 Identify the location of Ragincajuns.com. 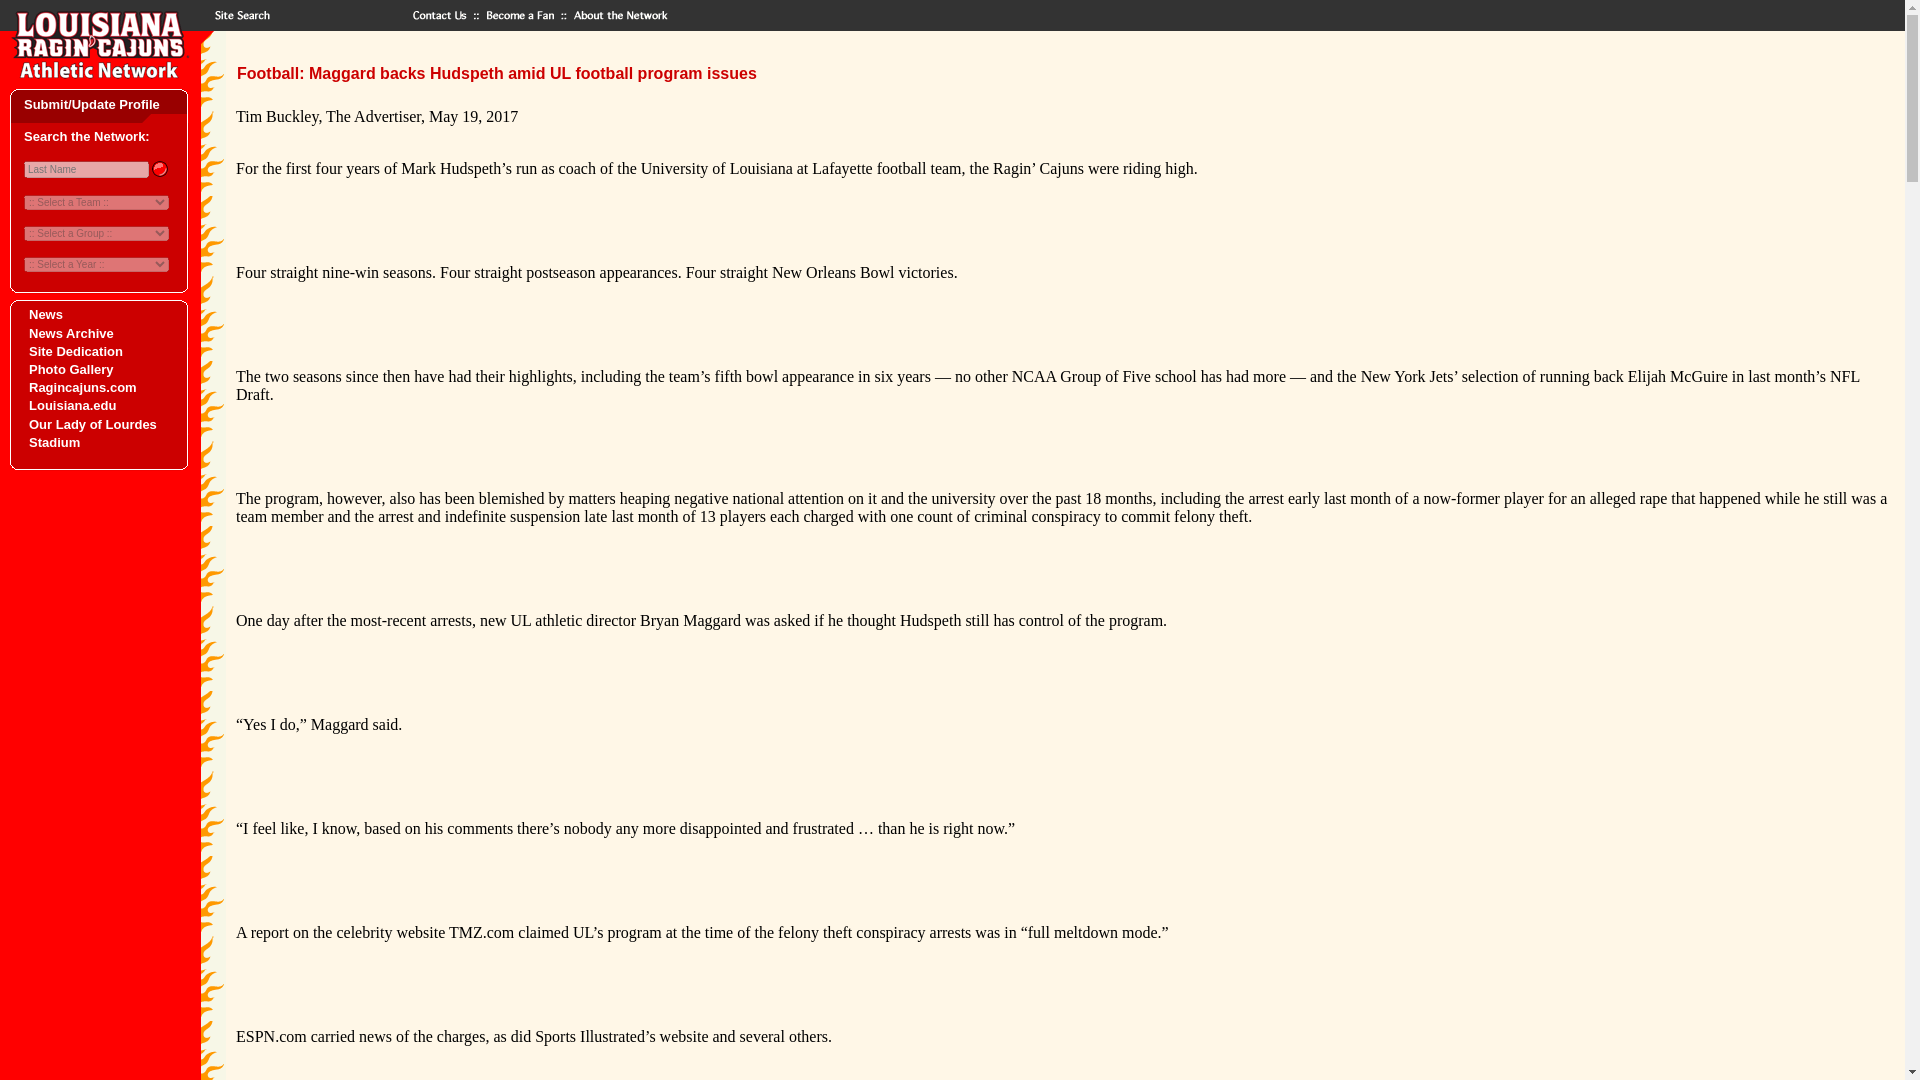
(82, 388).